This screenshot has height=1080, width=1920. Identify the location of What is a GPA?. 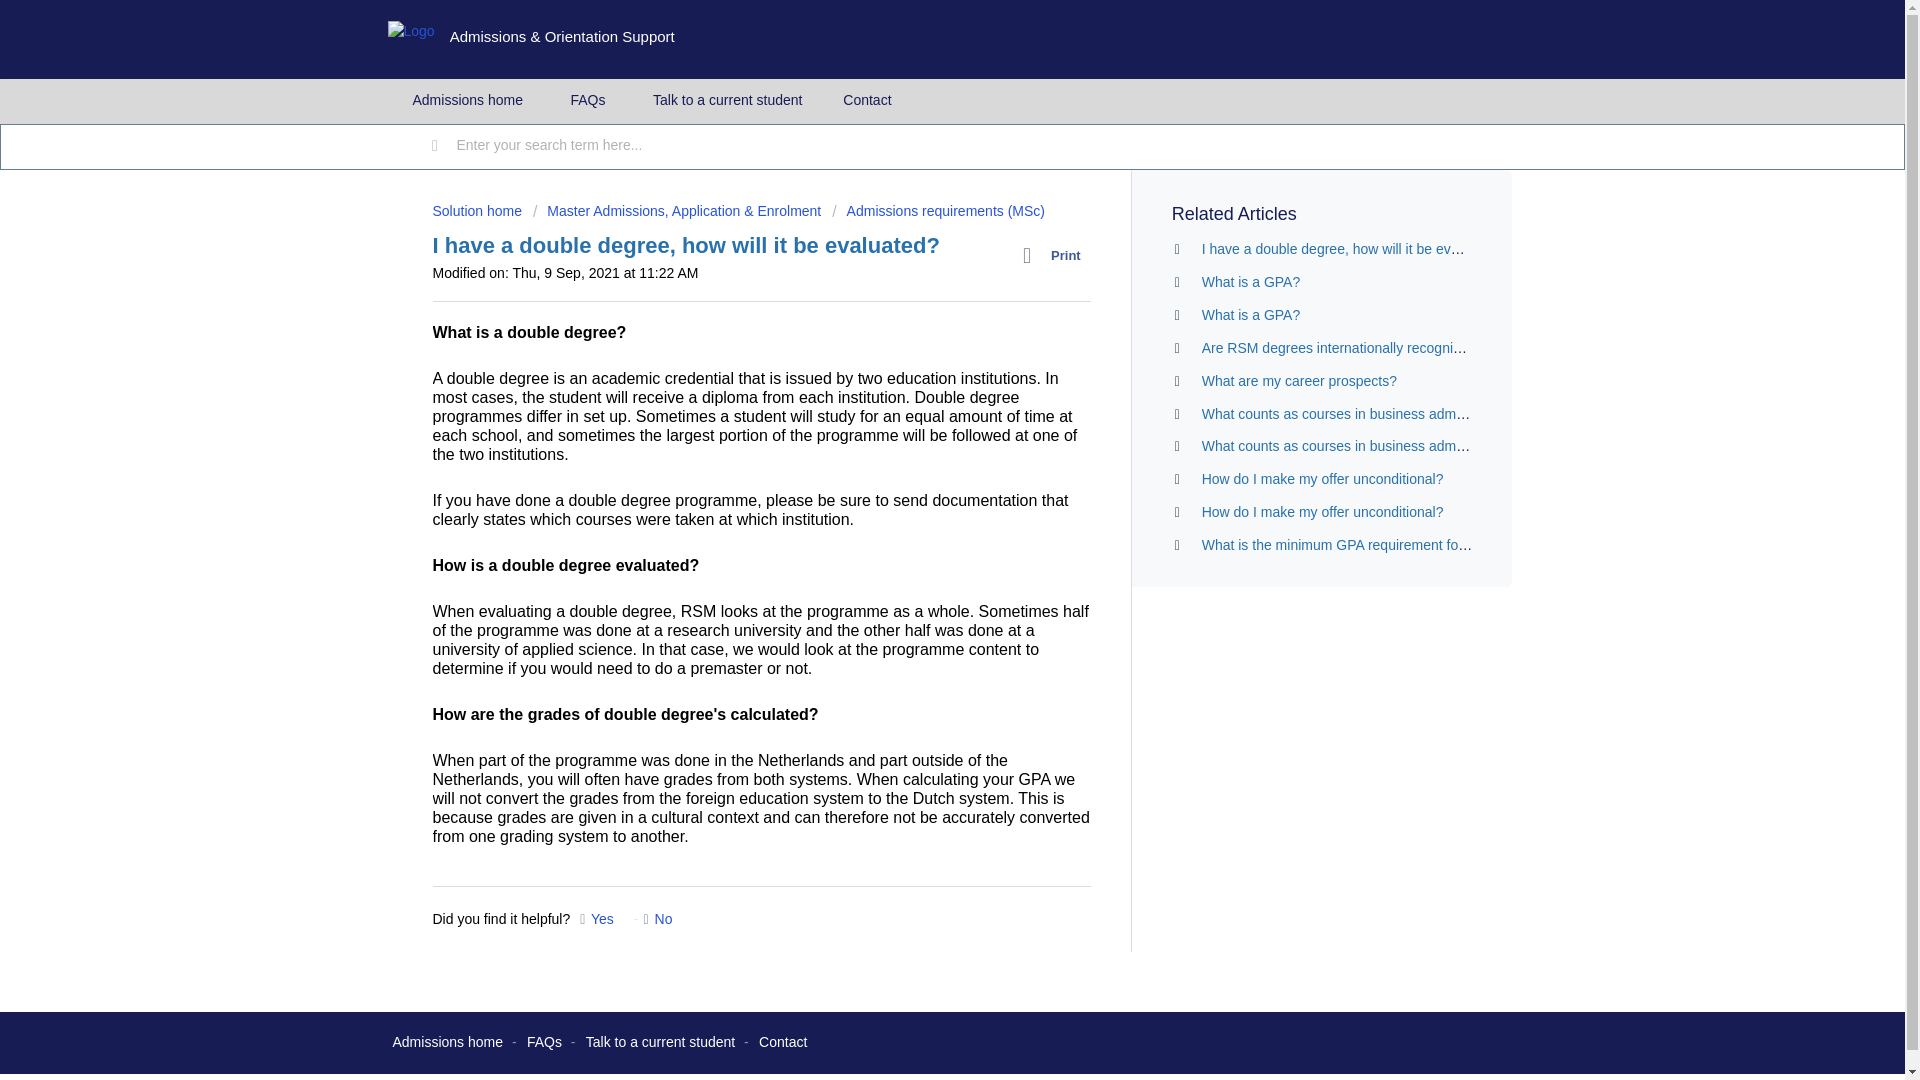
(1251, 314).